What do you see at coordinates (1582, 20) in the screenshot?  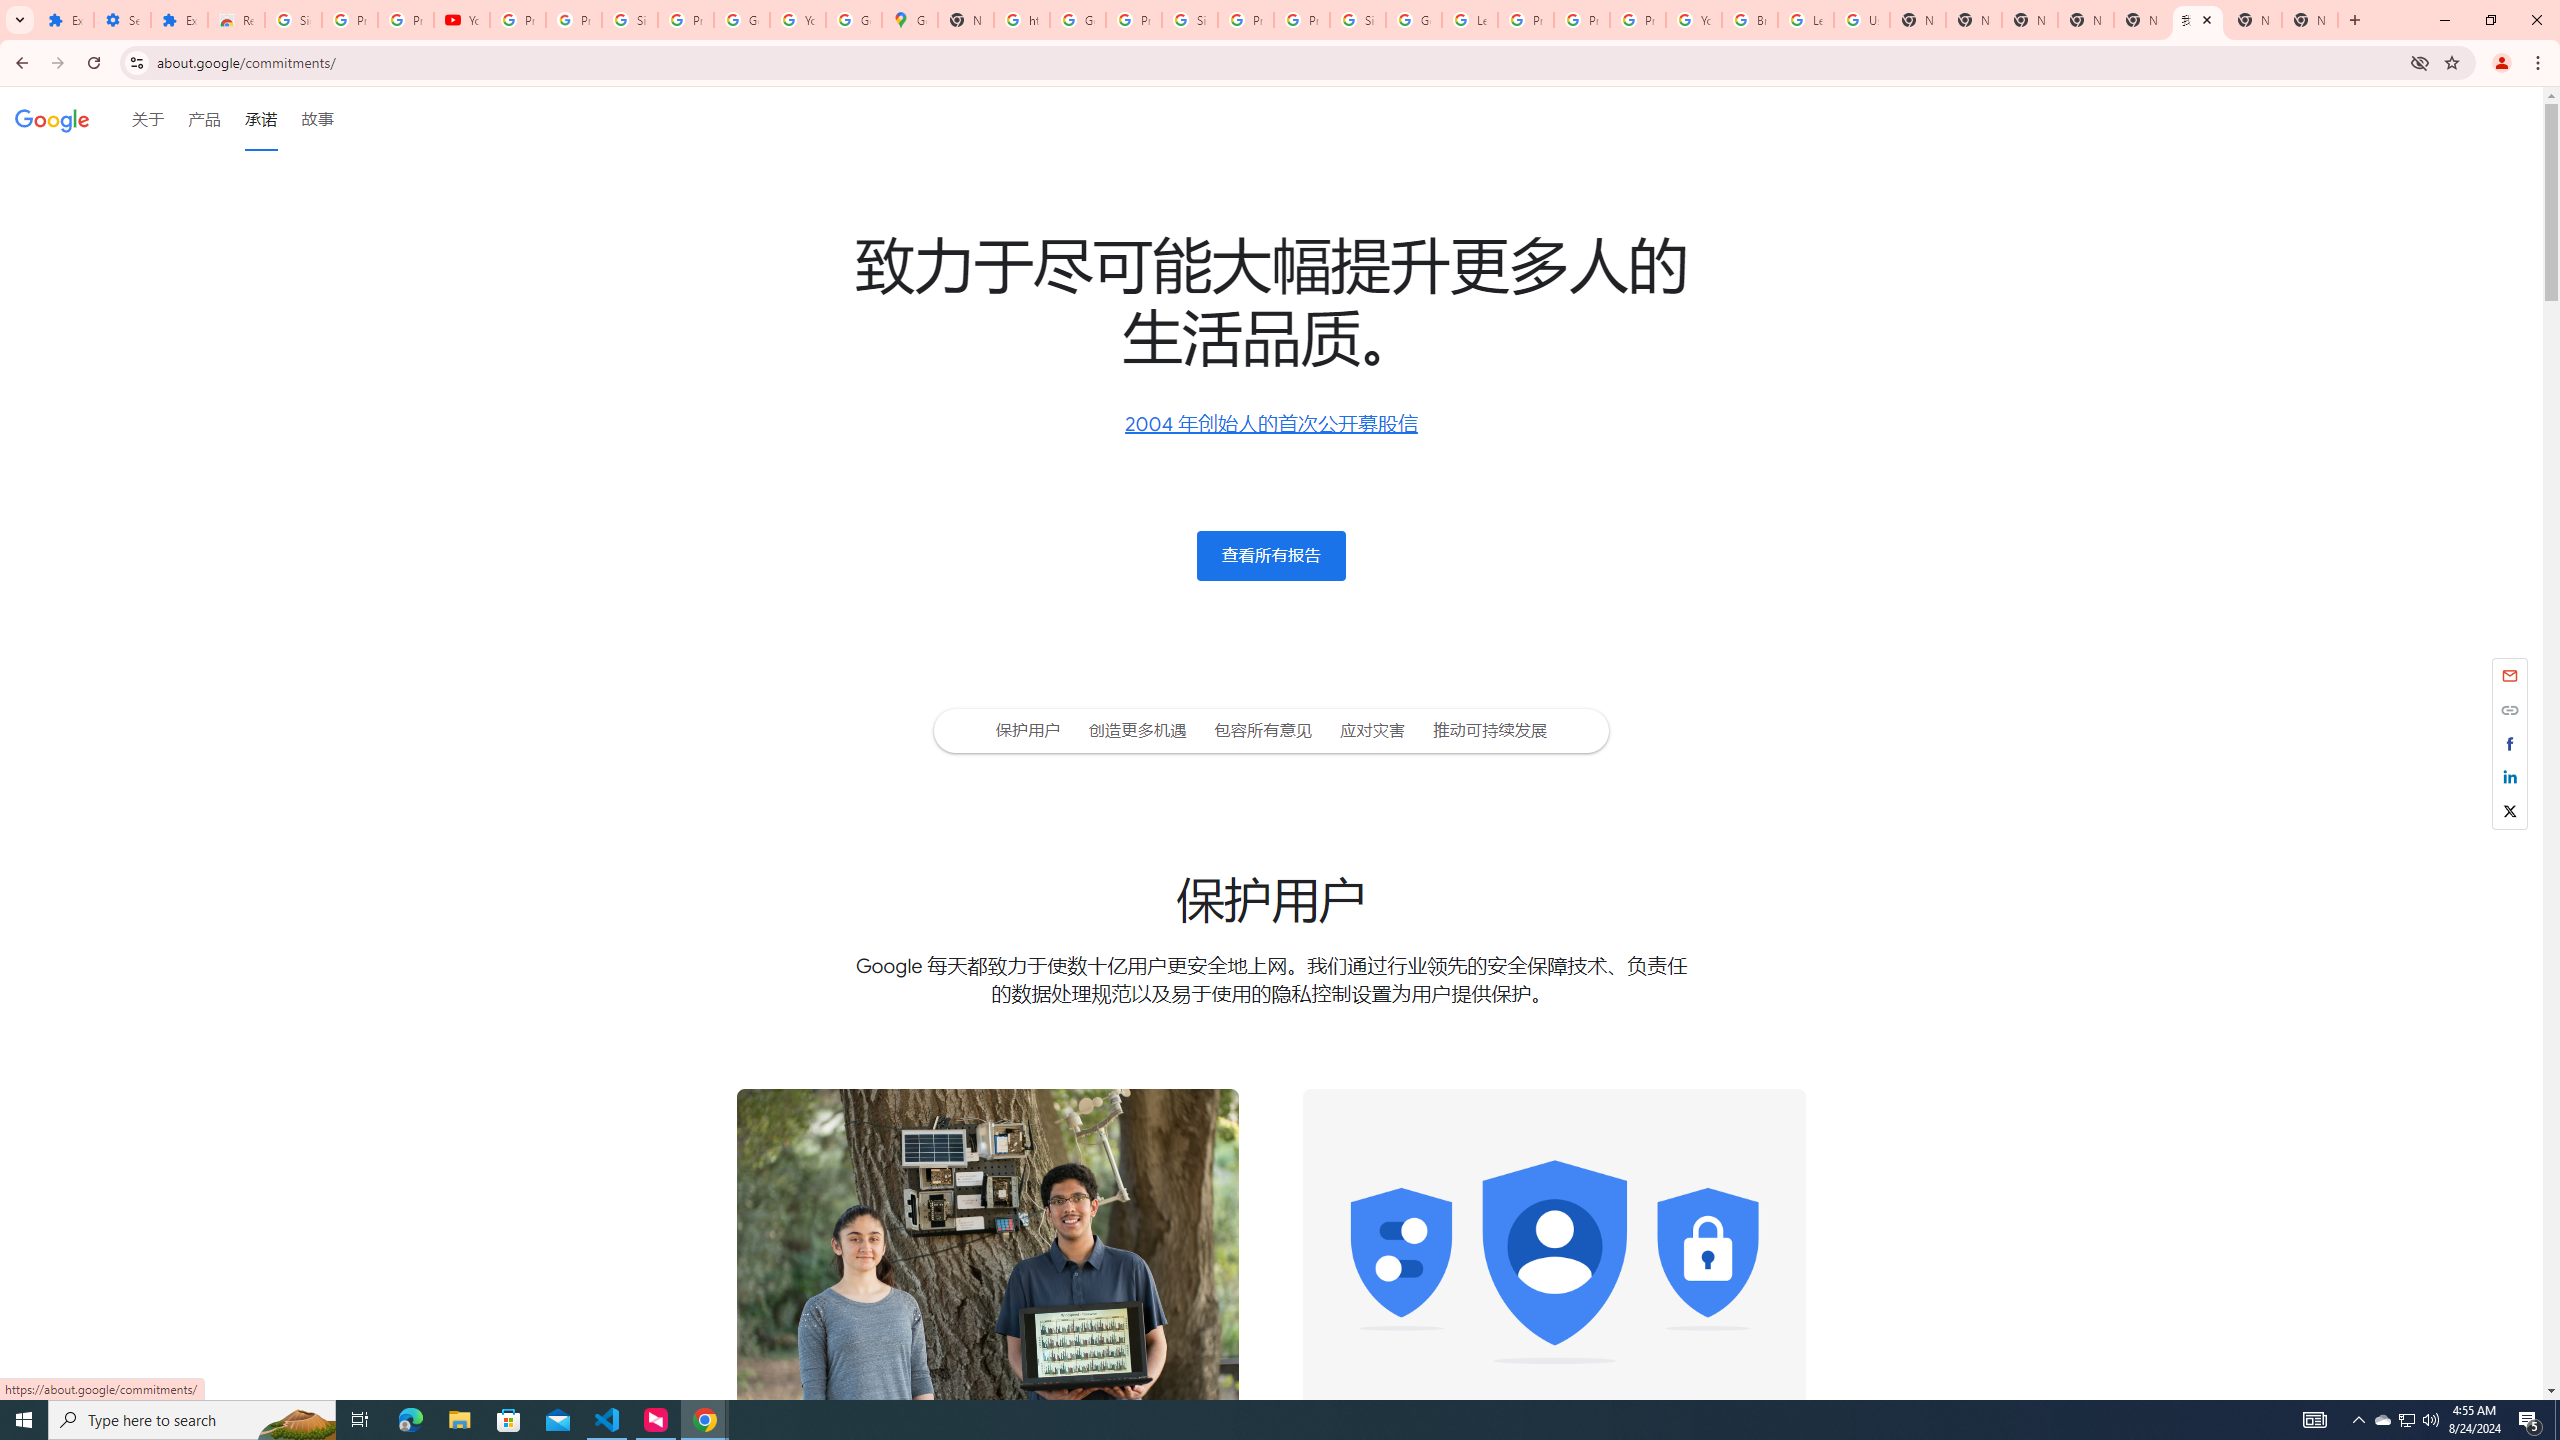 I see `Privacy Help Center - Policies Help` at bounding box center [1582, 20].